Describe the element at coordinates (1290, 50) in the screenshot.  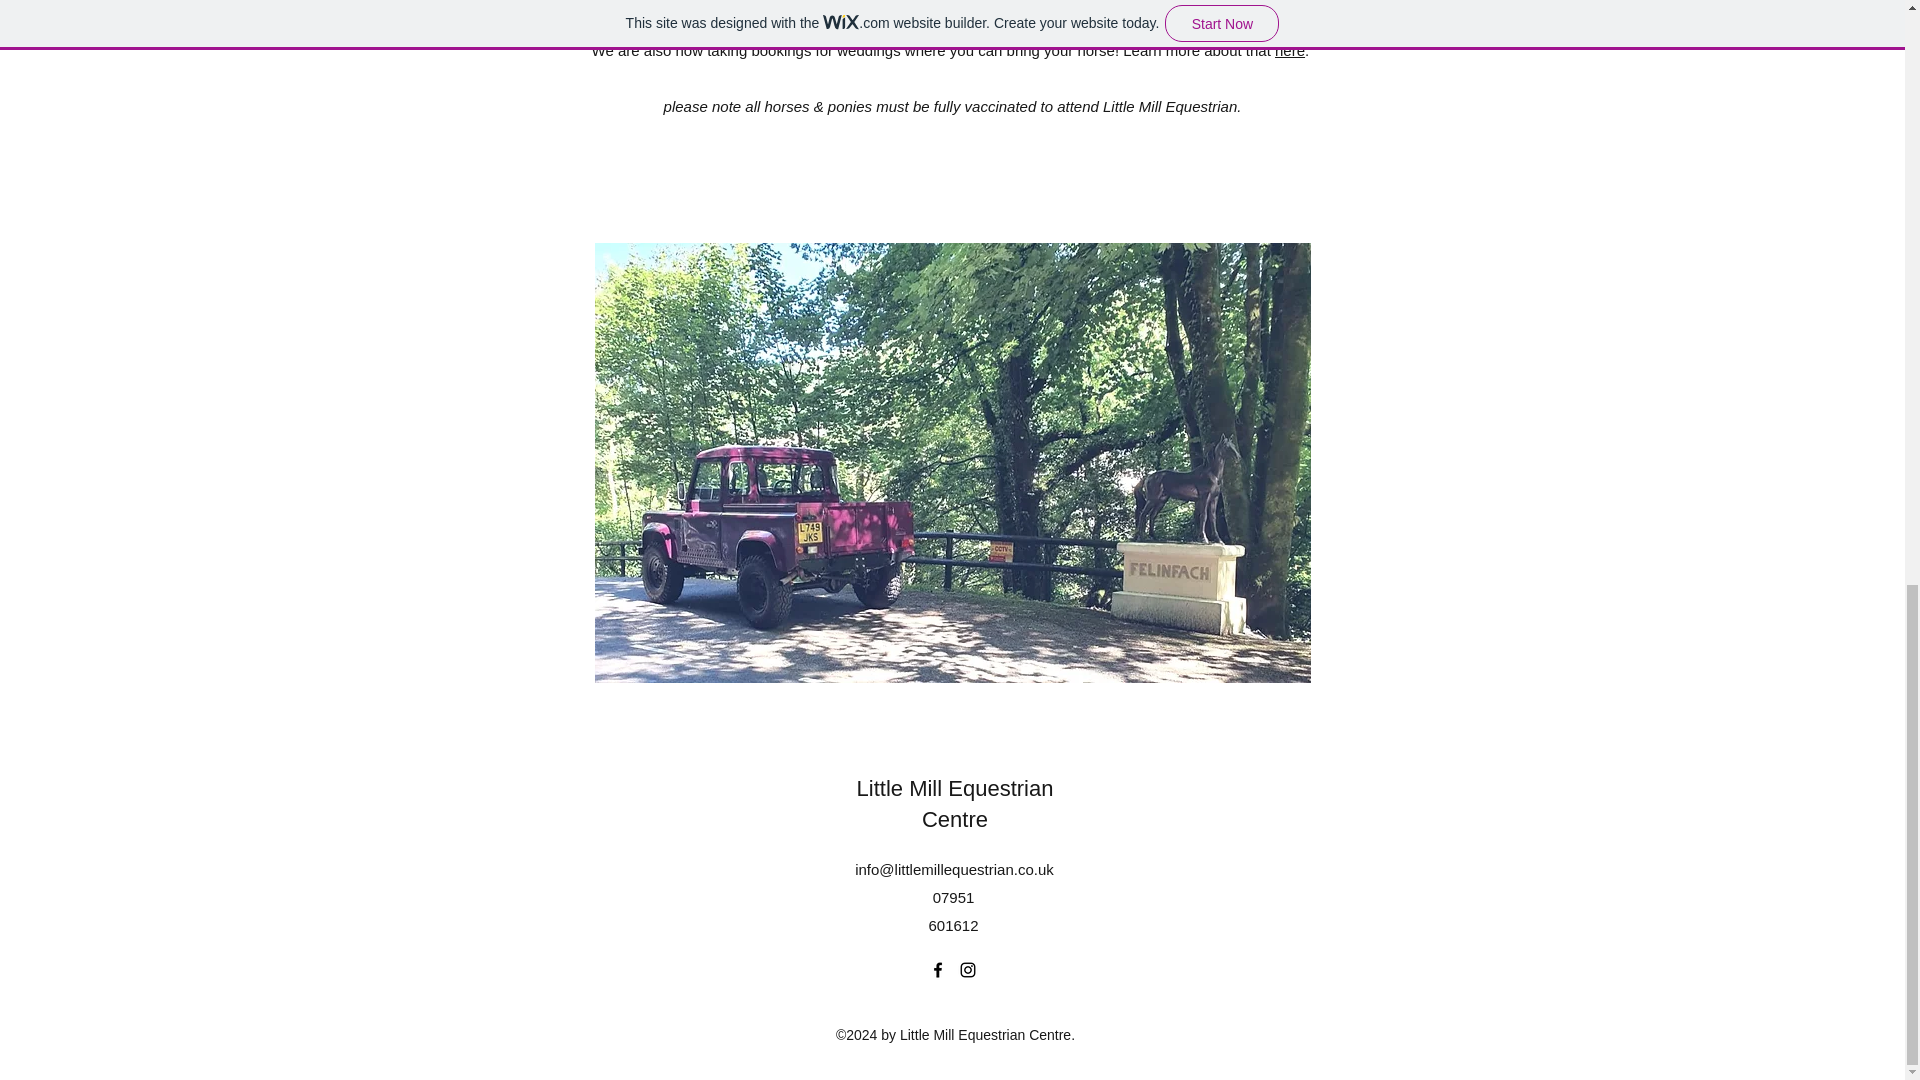
I see `here` at that location.